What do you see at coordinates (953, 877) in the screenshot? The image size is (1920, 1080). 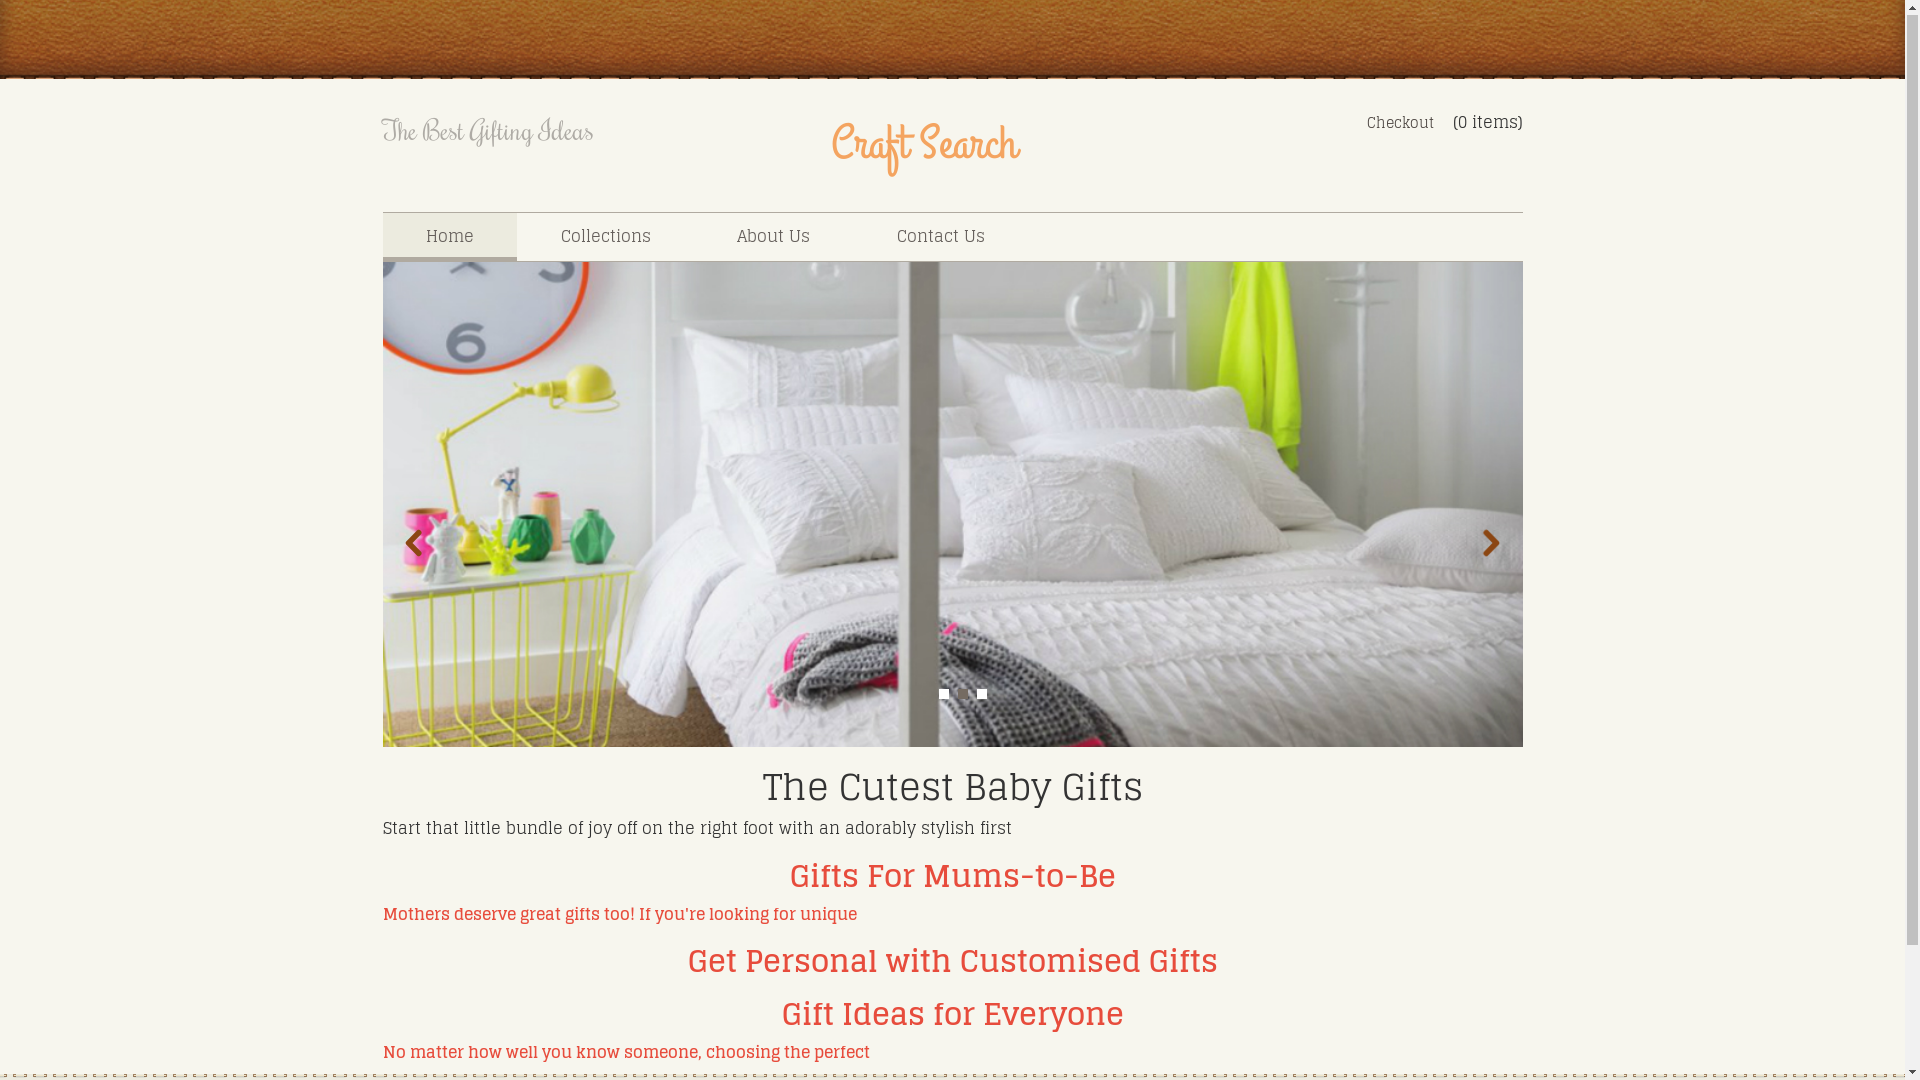 I see `Gifts For Mums-to-Be` at bounding box center [953, 877].